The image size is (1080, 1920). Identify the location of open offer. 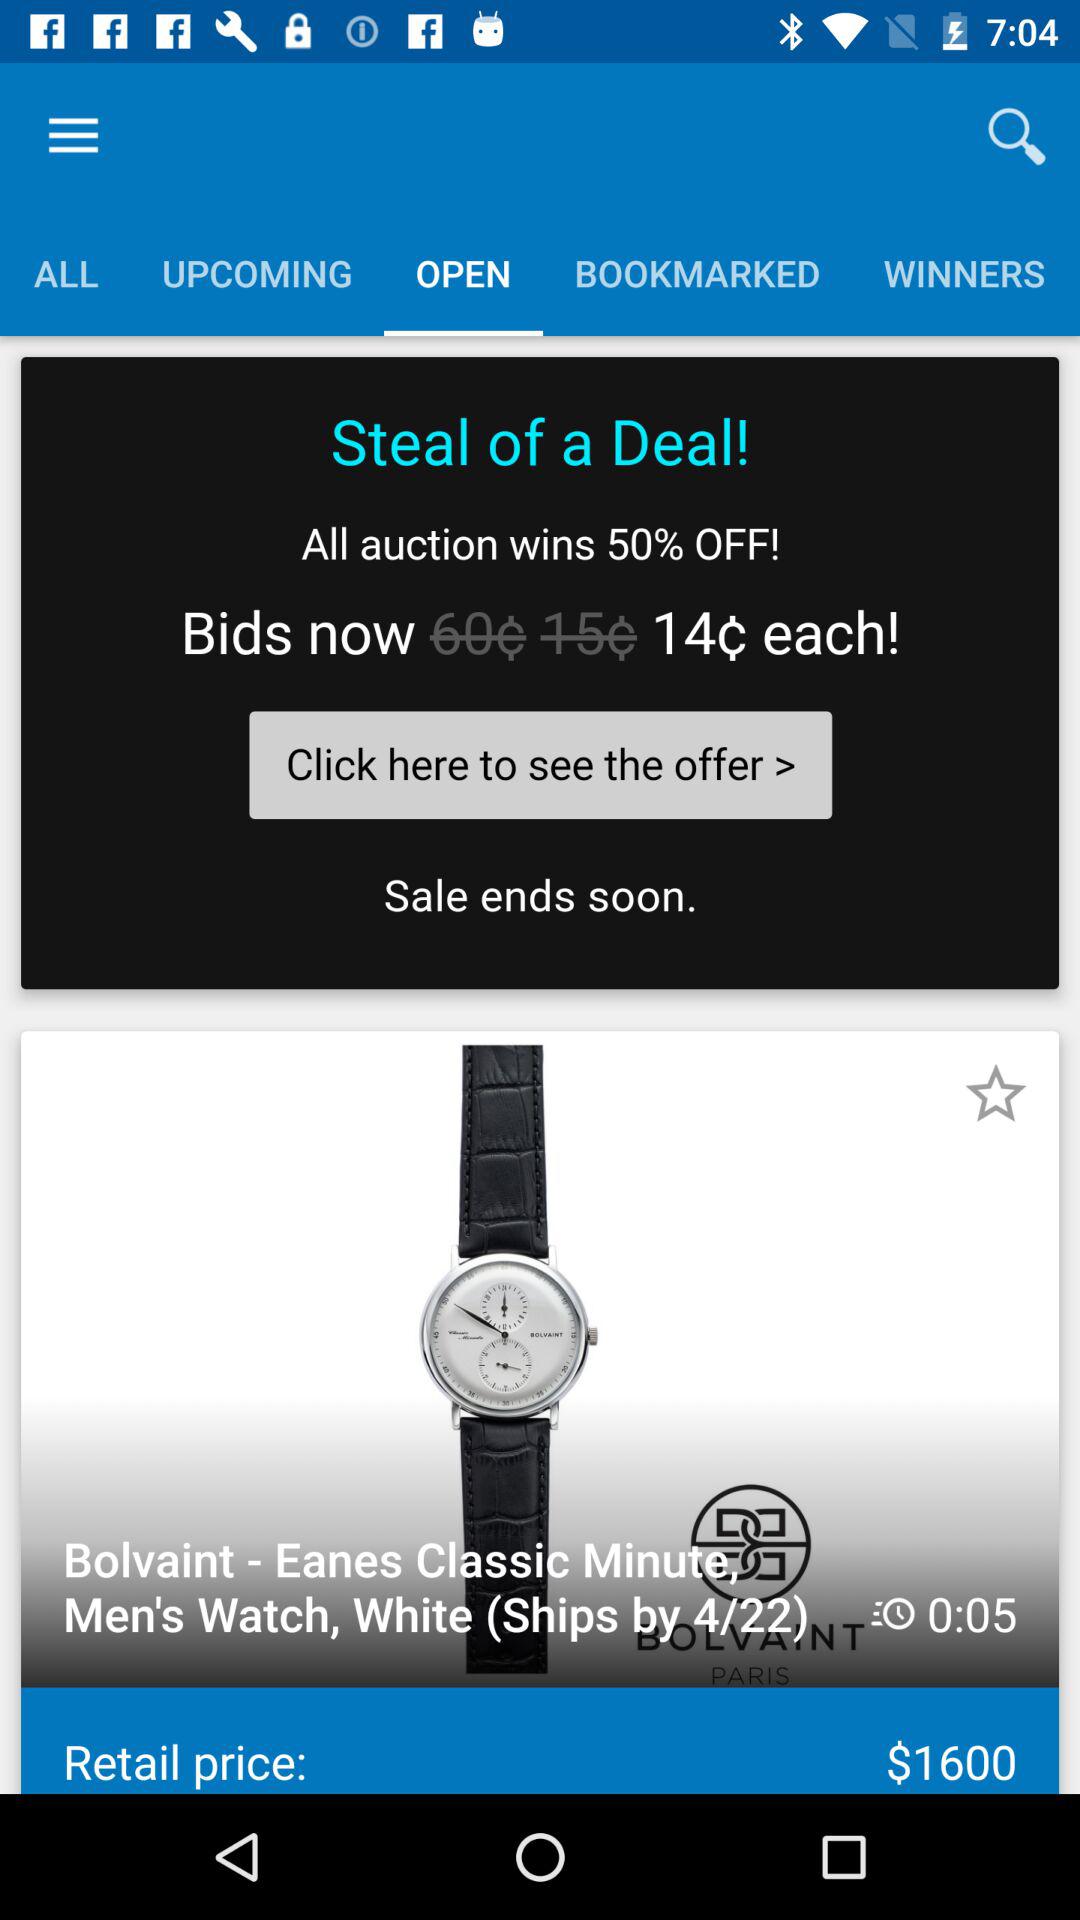
(540, 673).